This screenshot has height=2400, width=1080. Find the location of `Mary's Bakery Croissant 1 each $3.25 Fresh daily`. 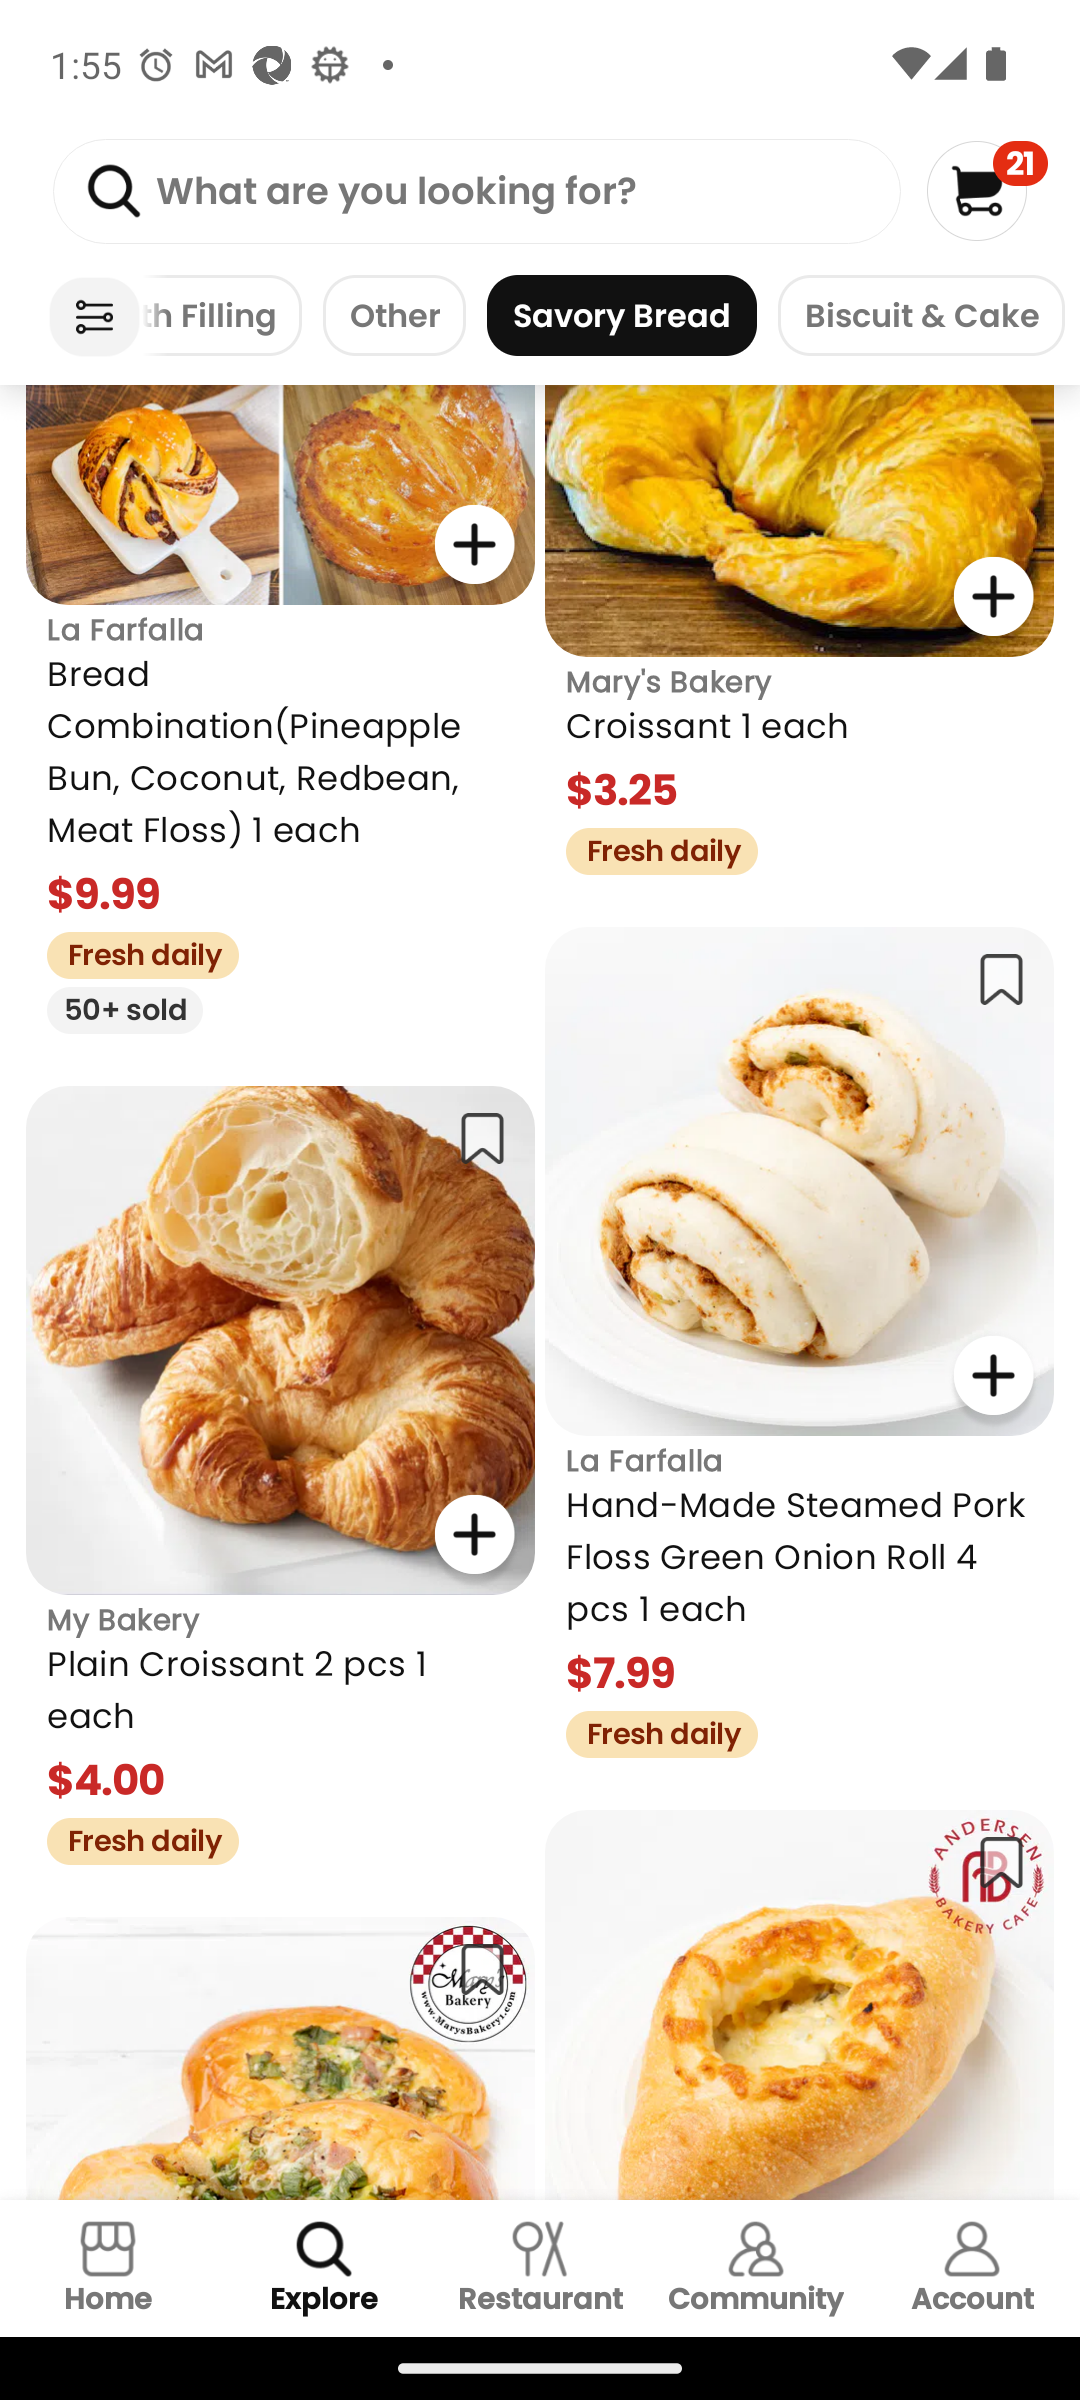

Mary's Bakery Croissant 1 each $3.25 Fresh daily is located at coordinates (800, 630).